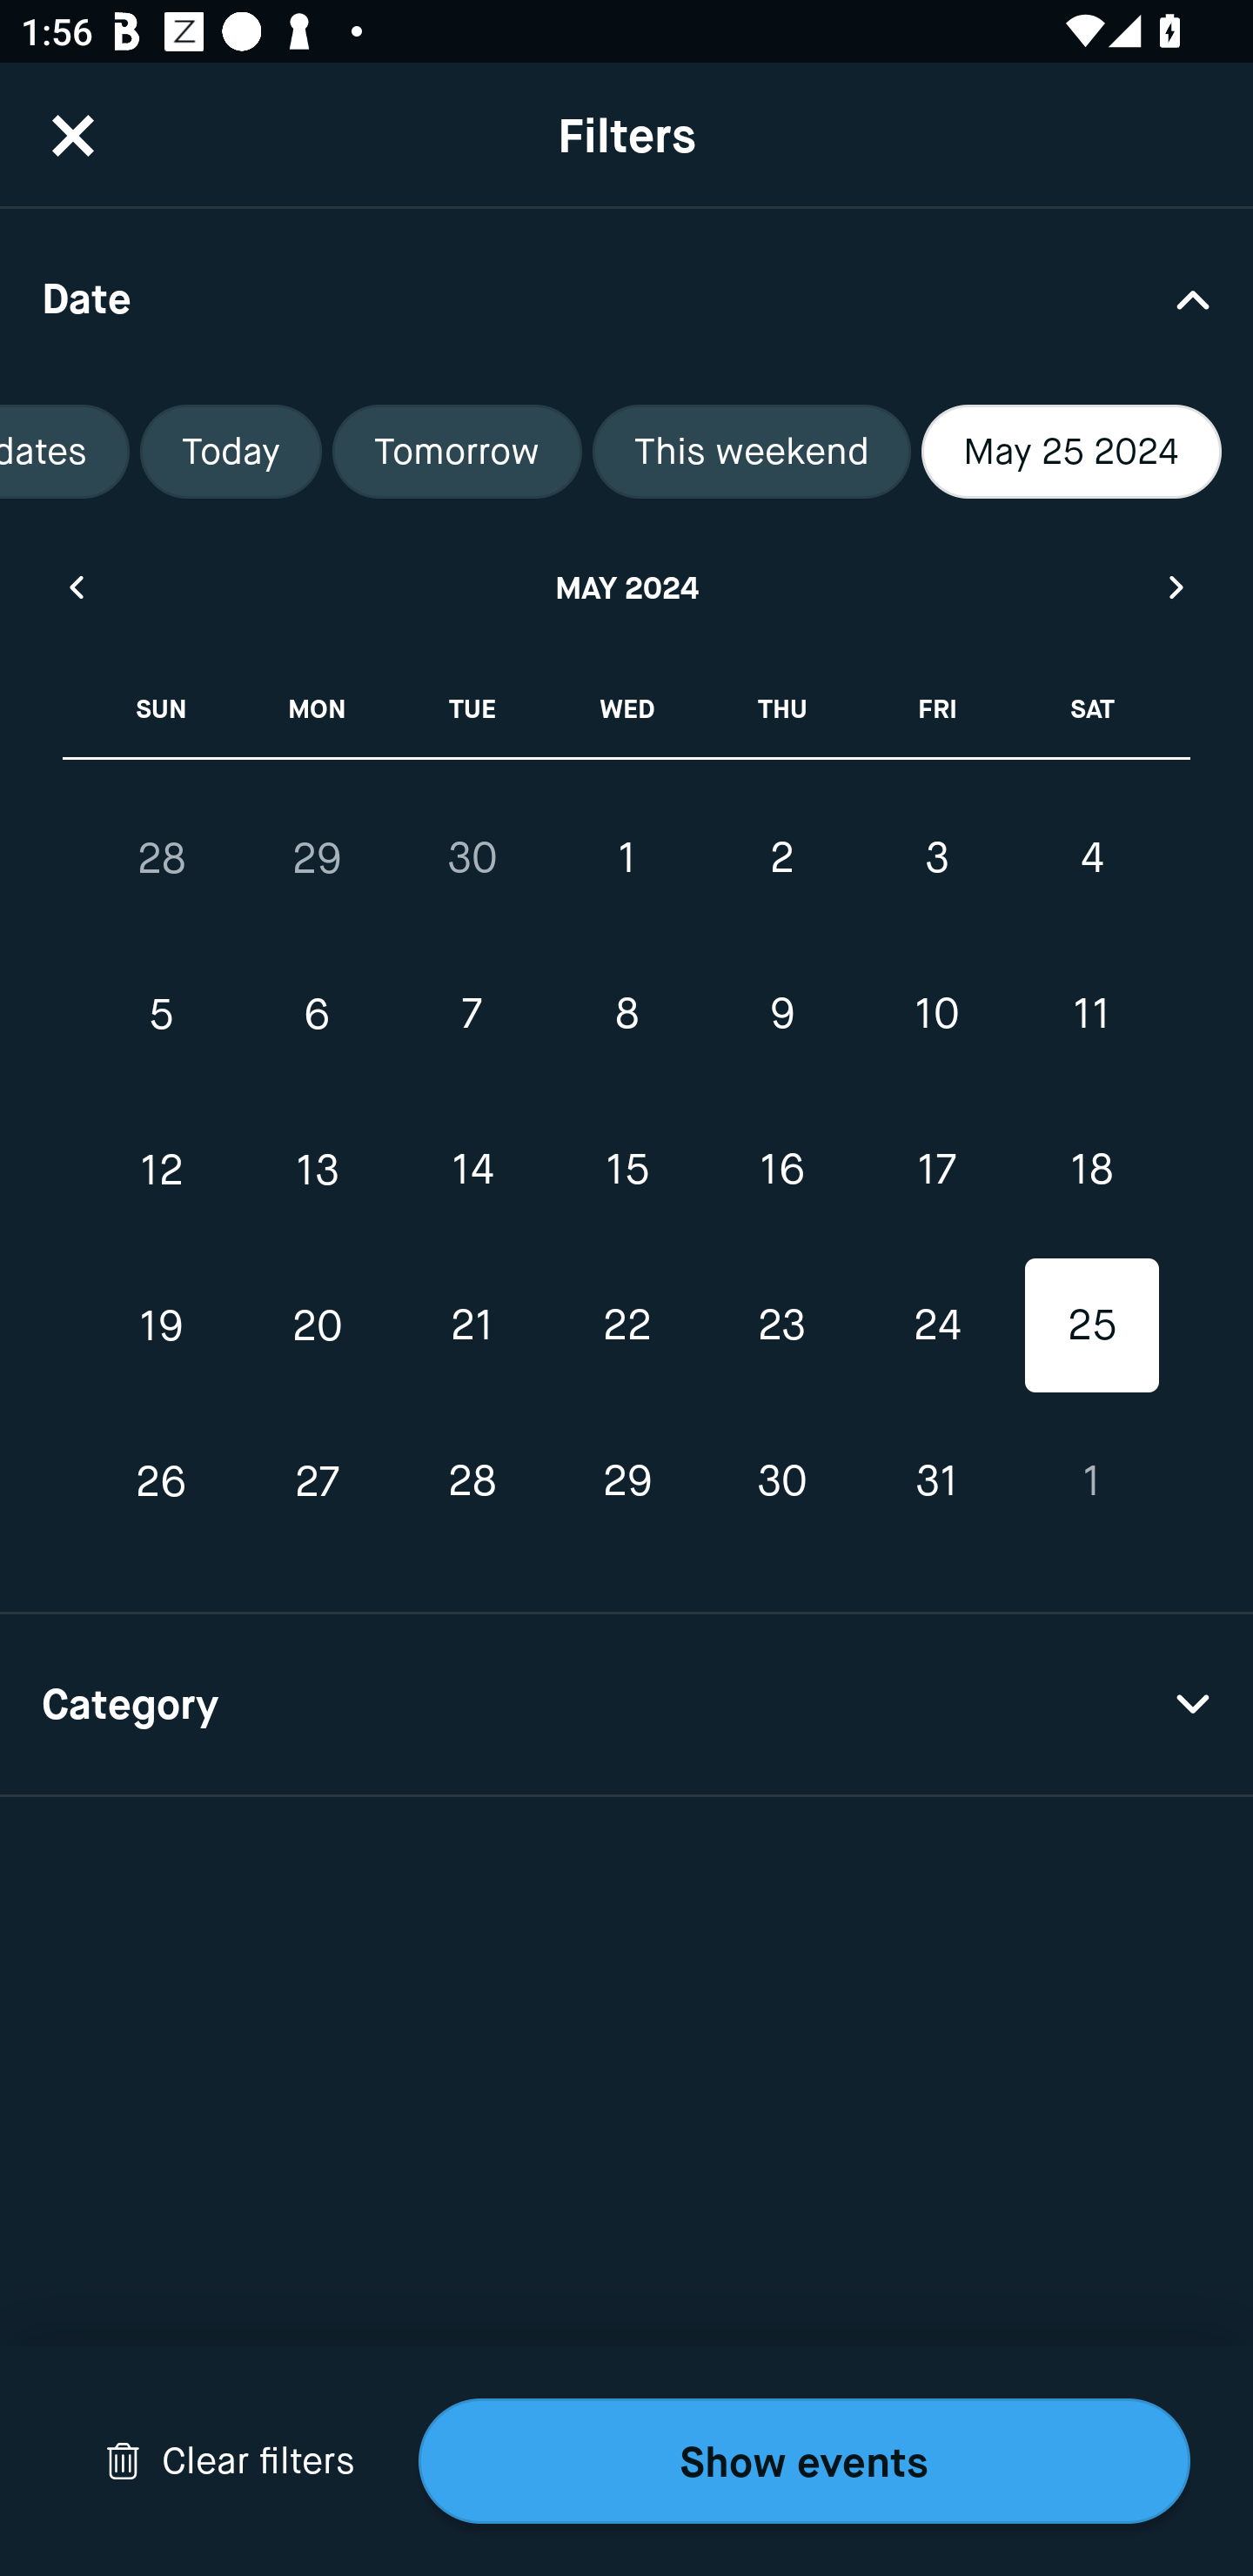 This screenshot has height=2576, width=1253. What do you see at coordinates (1071, 452) in the screenshot?
I see `May 25 2024` at bounding box center [1071, 452].